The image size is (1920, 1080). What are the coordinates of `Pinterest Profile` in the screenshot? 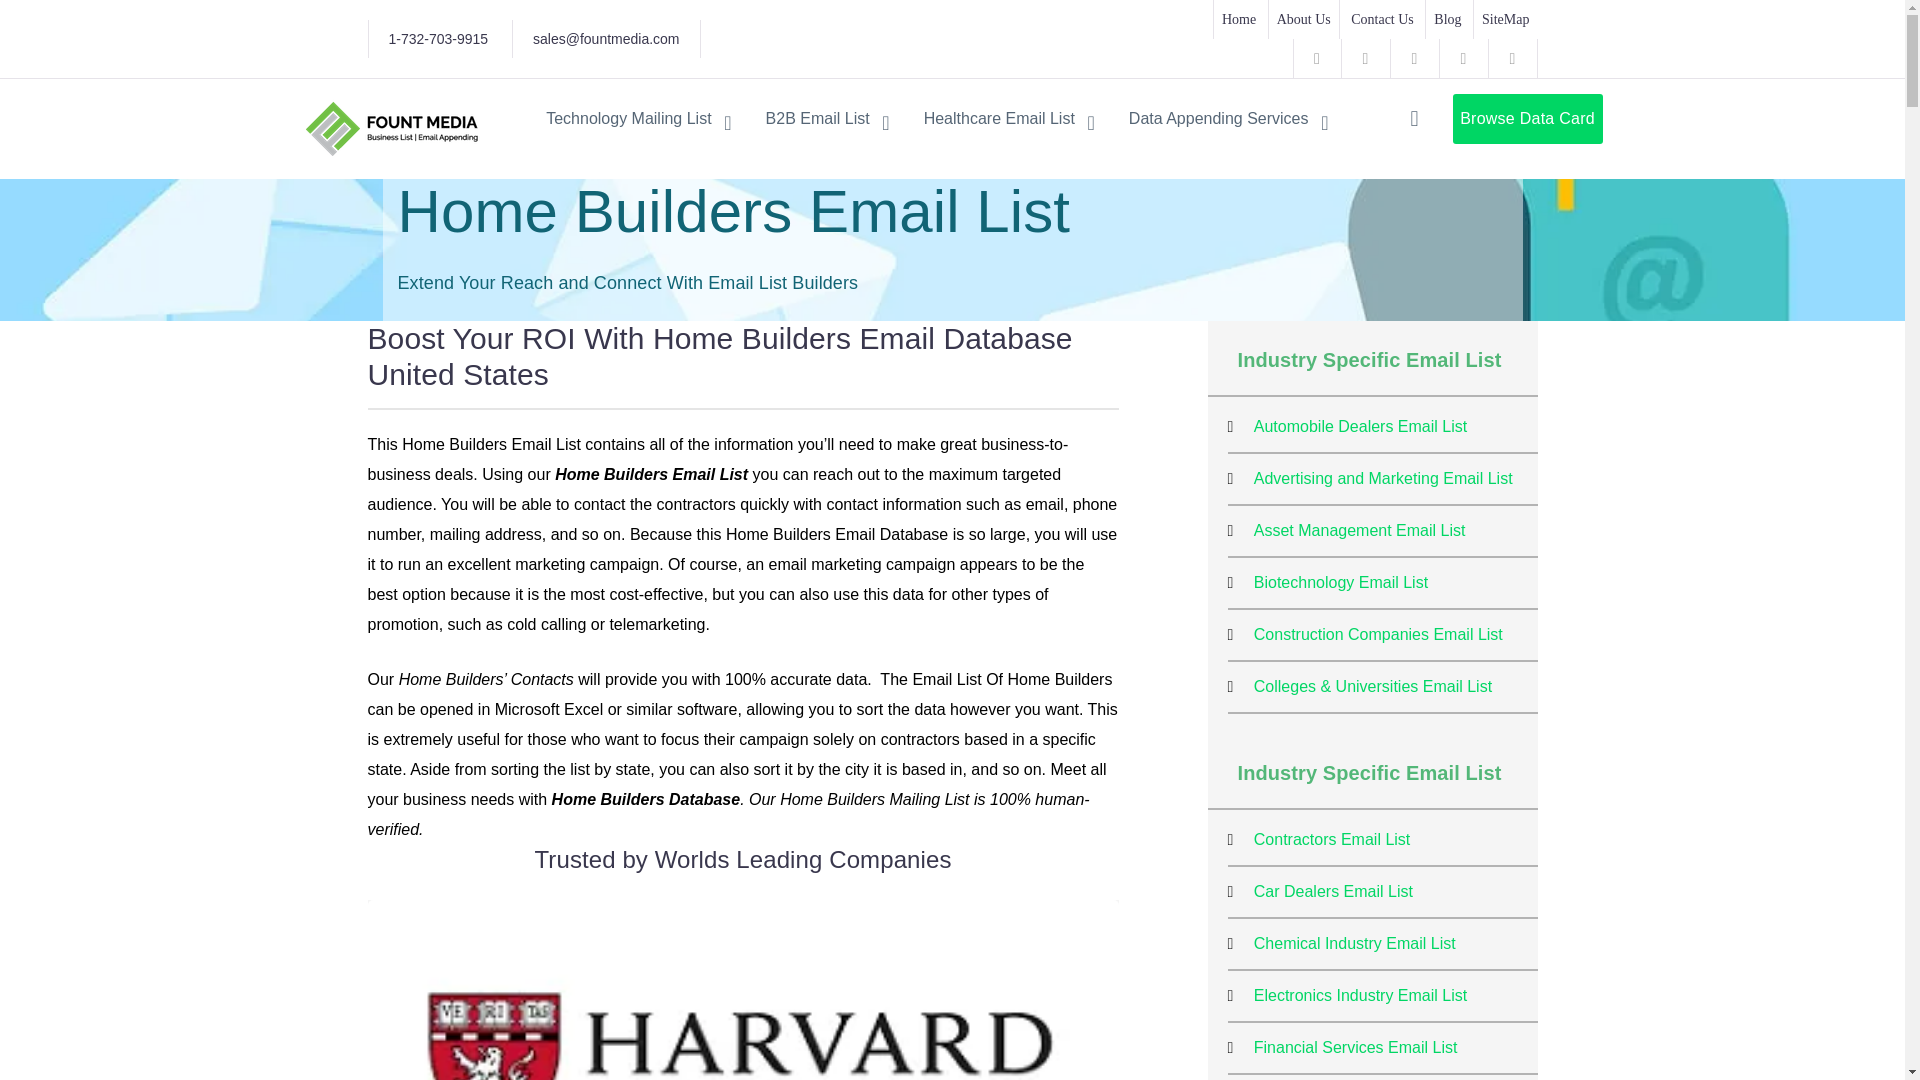 It's located at (1464, 58).